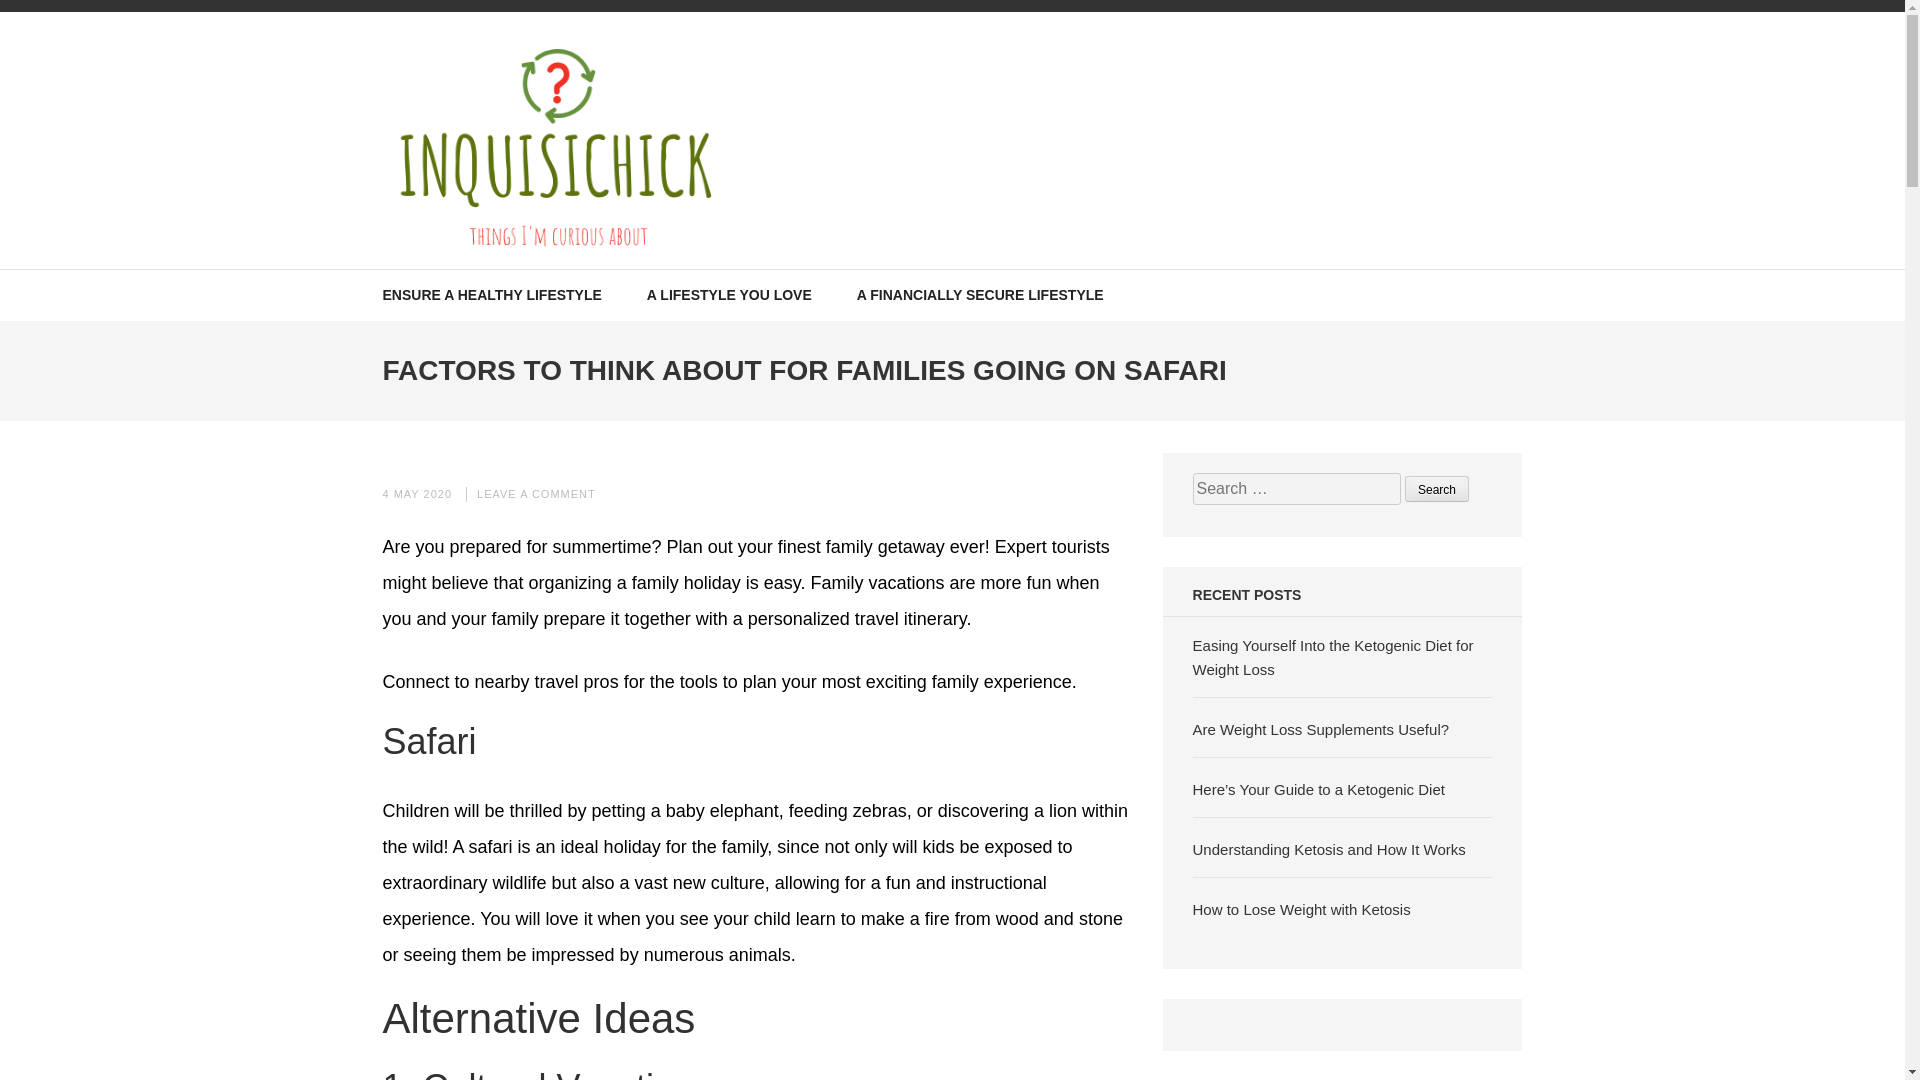 This screenshot has height=1080, width=1920. What do you see at coordinates (536, 494) in the screenshot?
I see `LEAVE A COMMENT` at bounding box center [536, 494].